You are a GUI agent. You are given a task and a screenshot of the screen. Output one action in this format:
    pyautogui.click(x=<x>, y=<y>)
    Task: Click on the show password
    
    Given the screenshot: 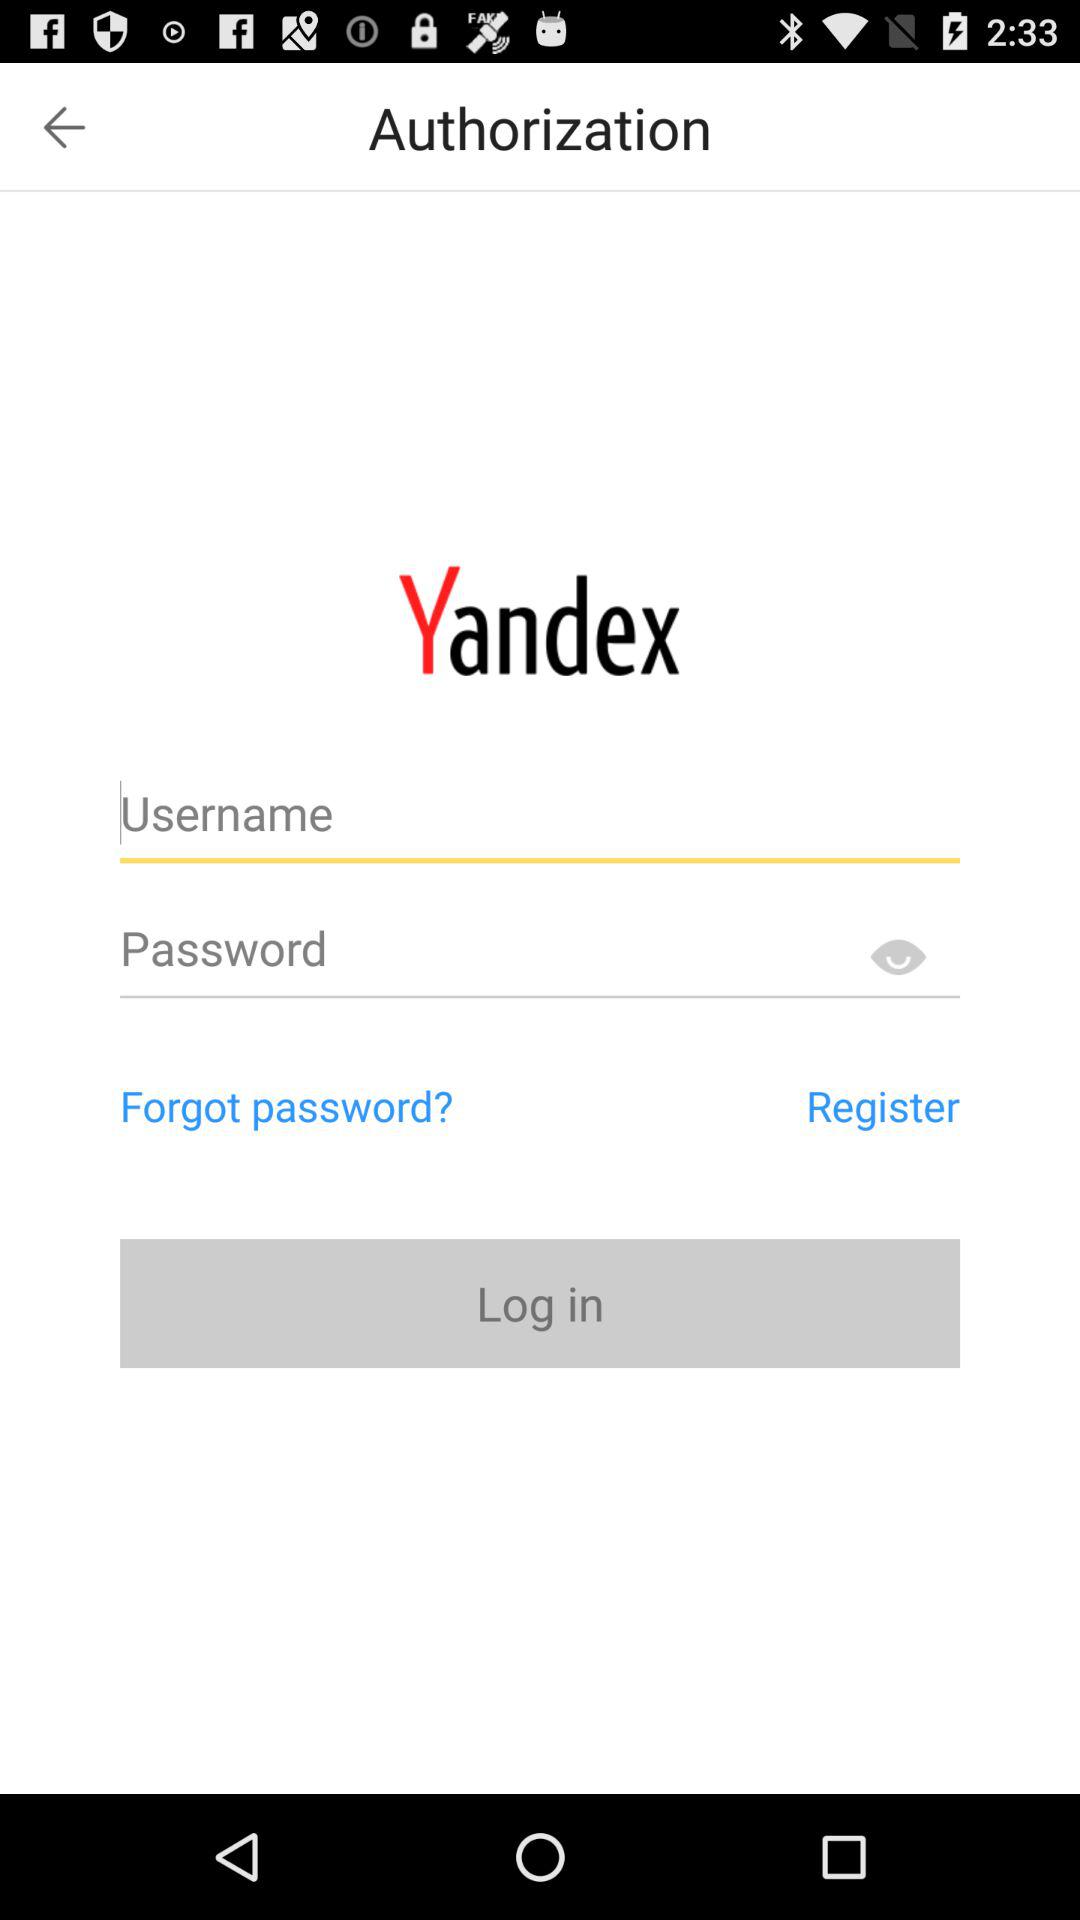 What is the action you would take?
    pyautogui.click(x=898, y=956)
    